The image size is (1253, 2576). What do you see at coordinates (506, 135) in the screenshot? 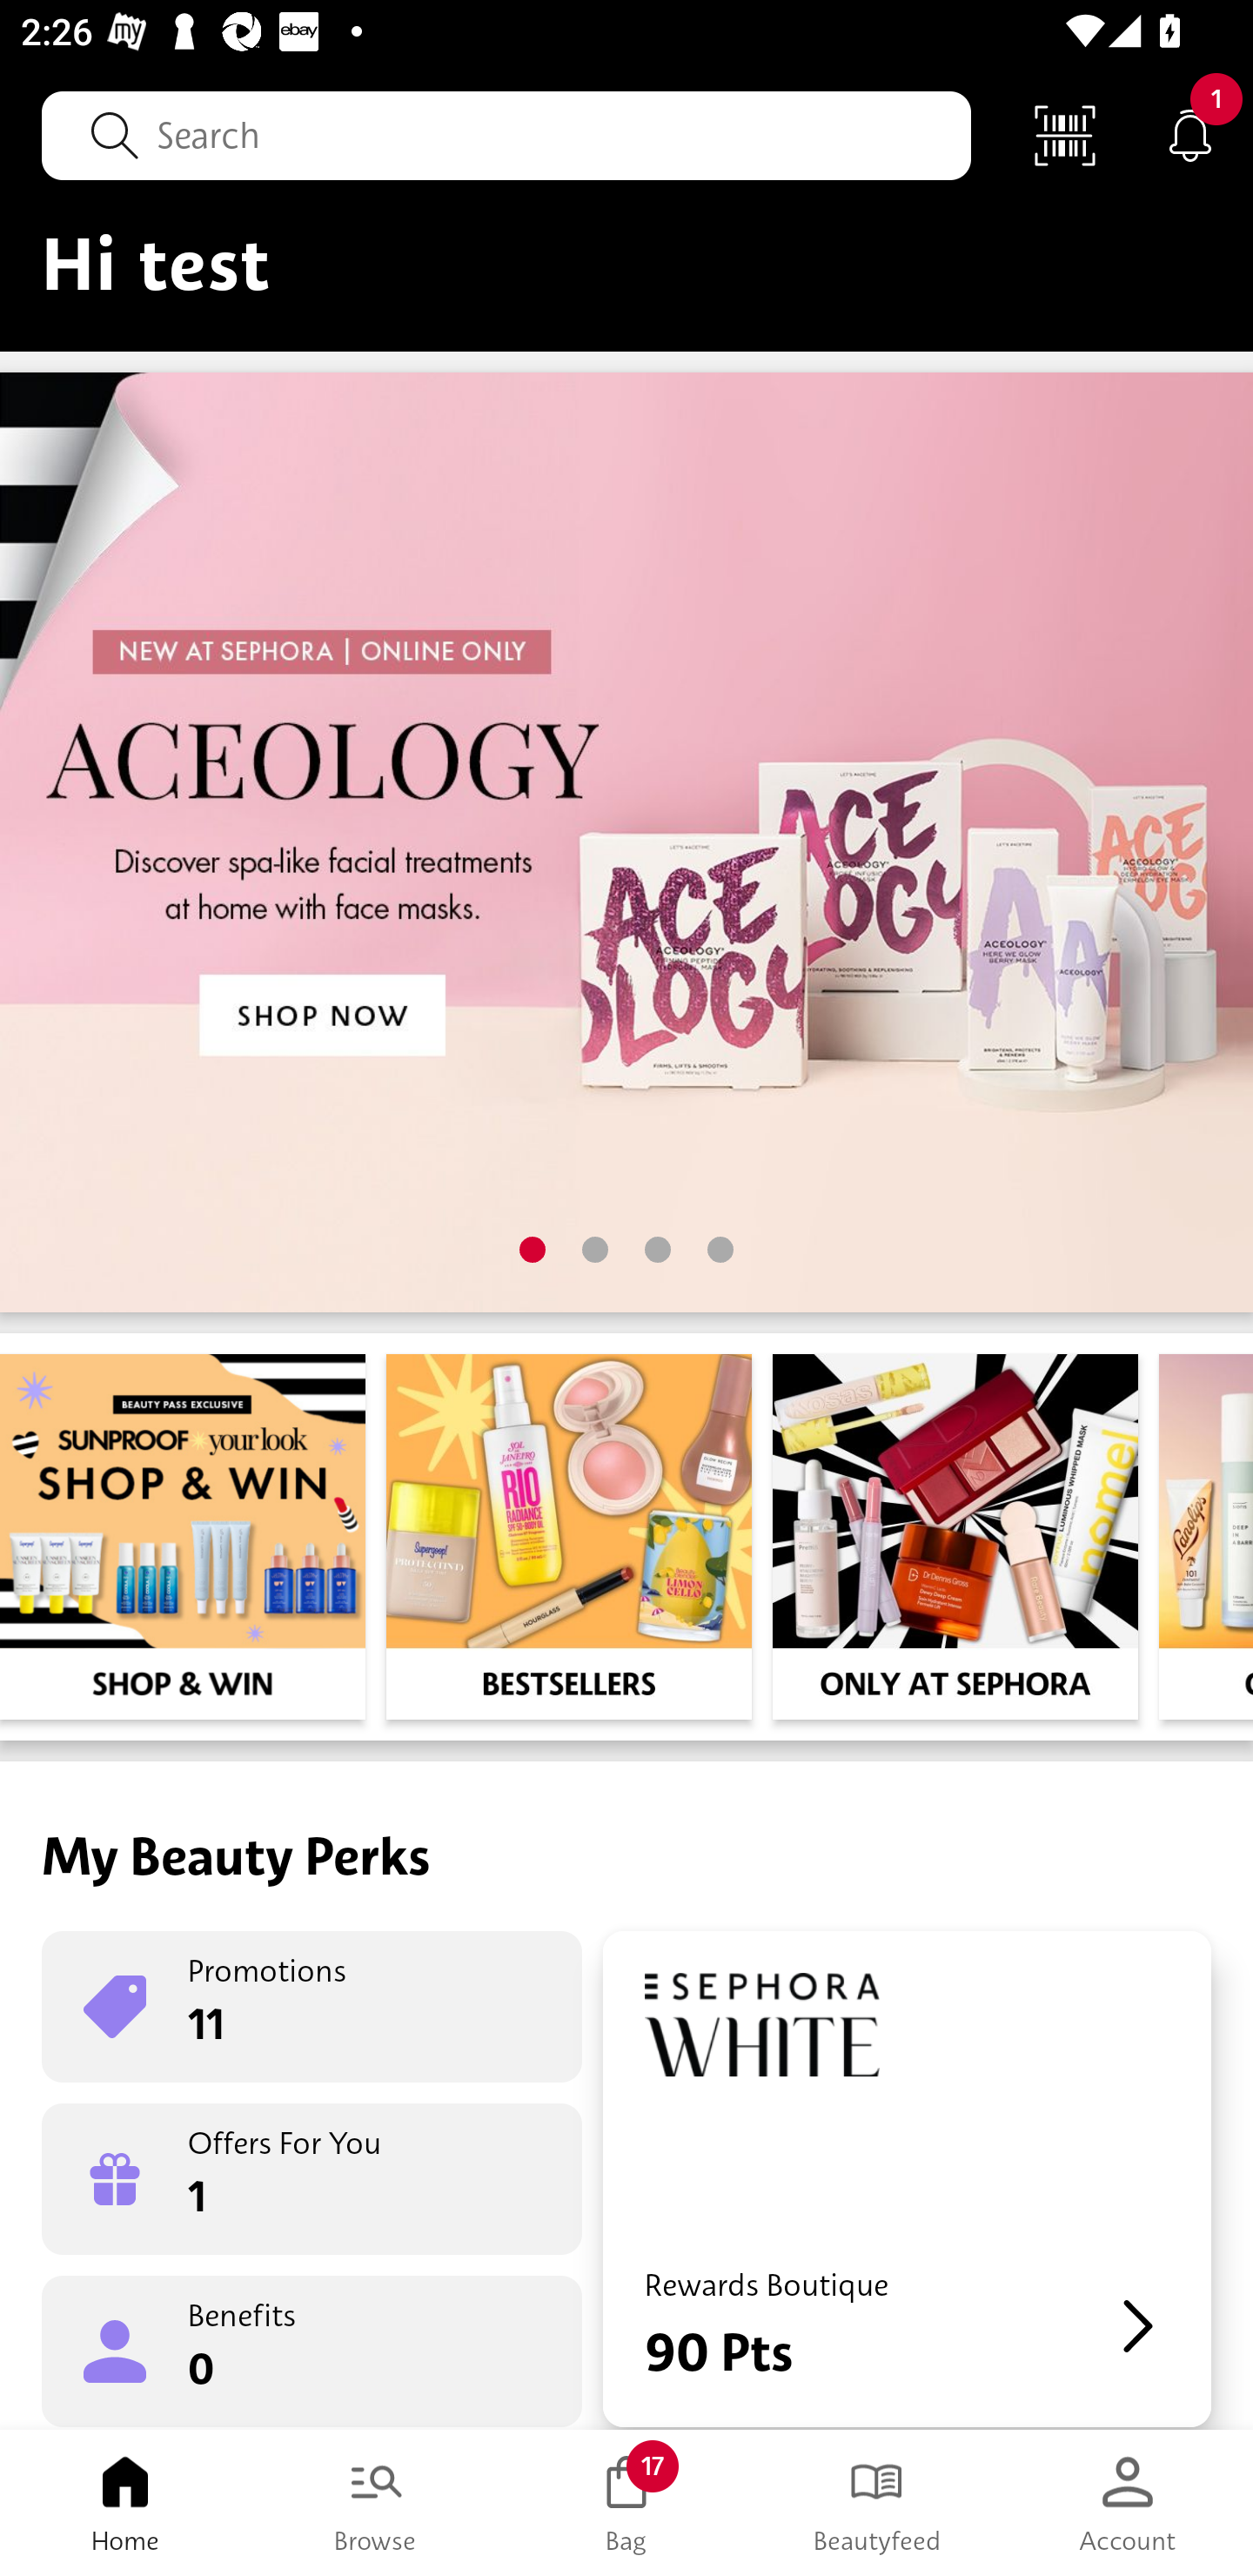
I see `Search` at bounding box center [506, 135].